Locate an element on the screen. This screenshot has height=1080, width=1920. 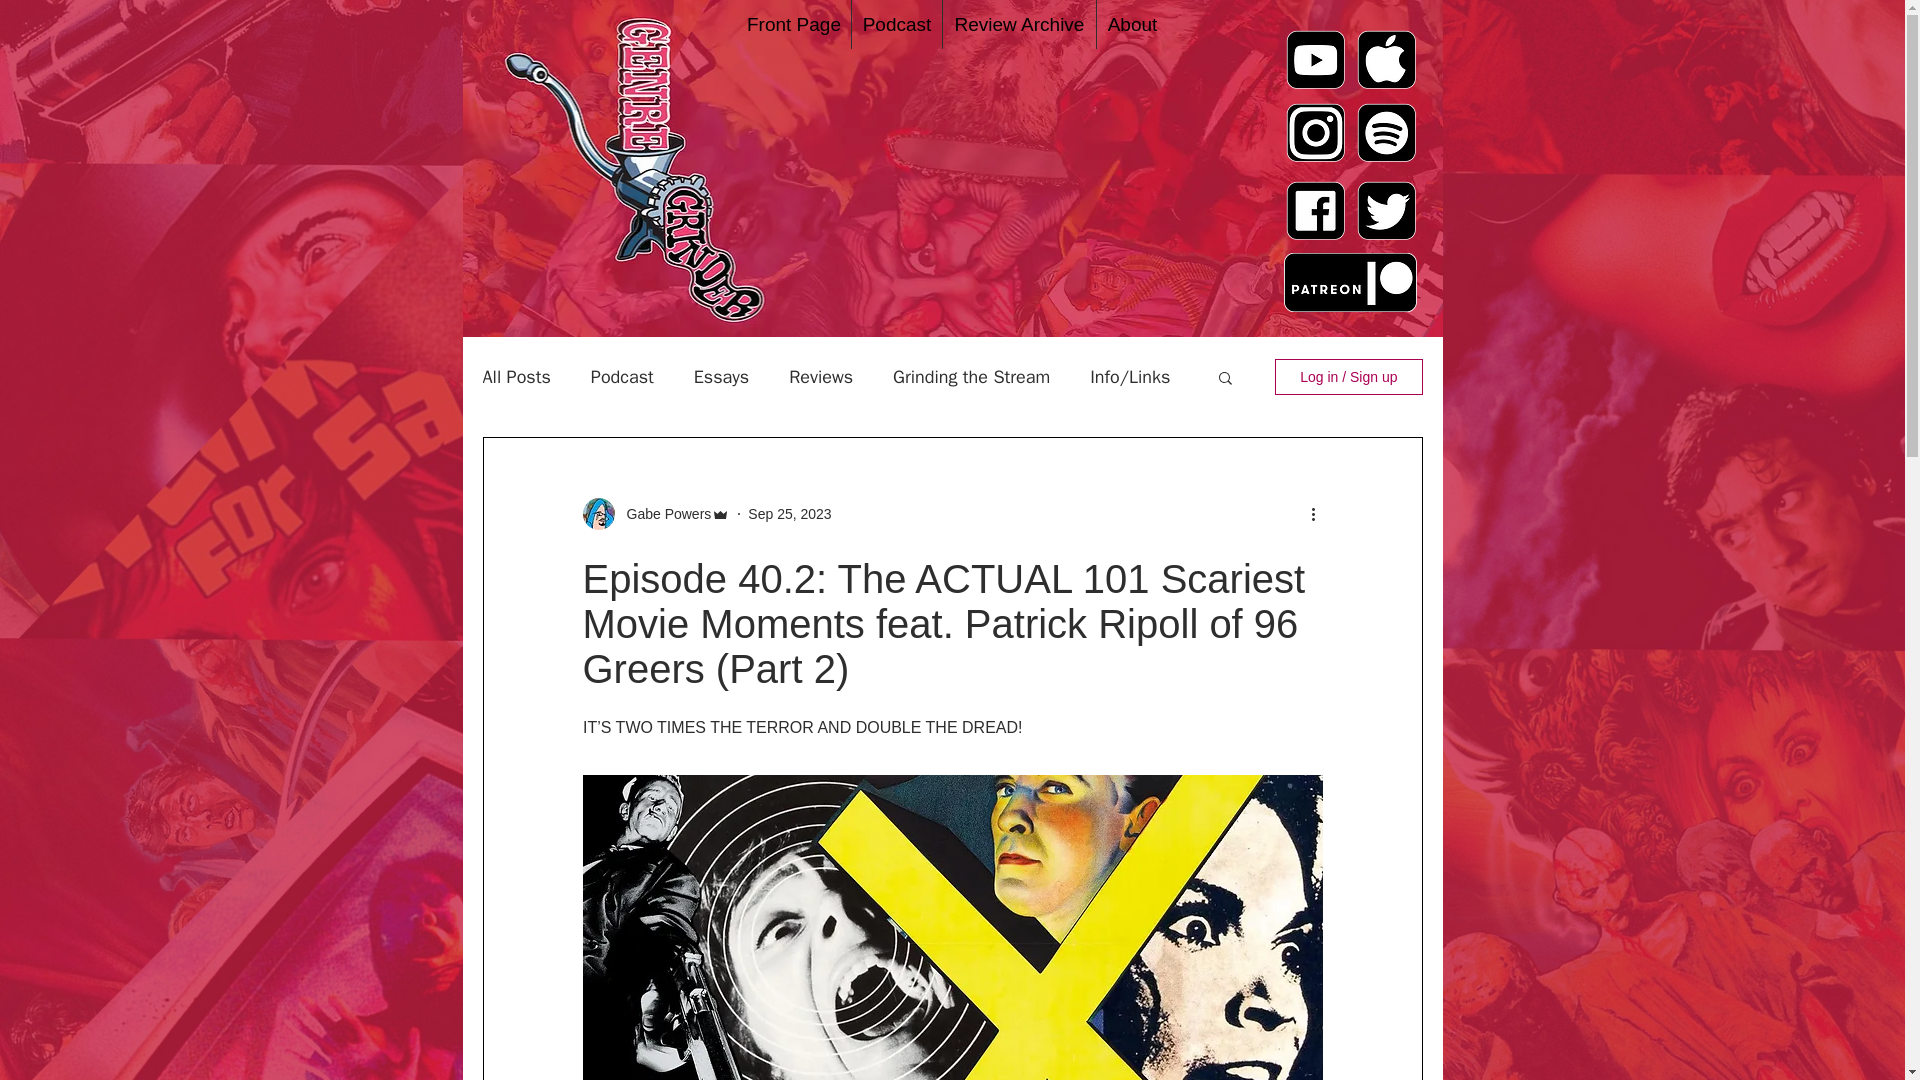
Review Archive is located at coordinates (1019, 24).